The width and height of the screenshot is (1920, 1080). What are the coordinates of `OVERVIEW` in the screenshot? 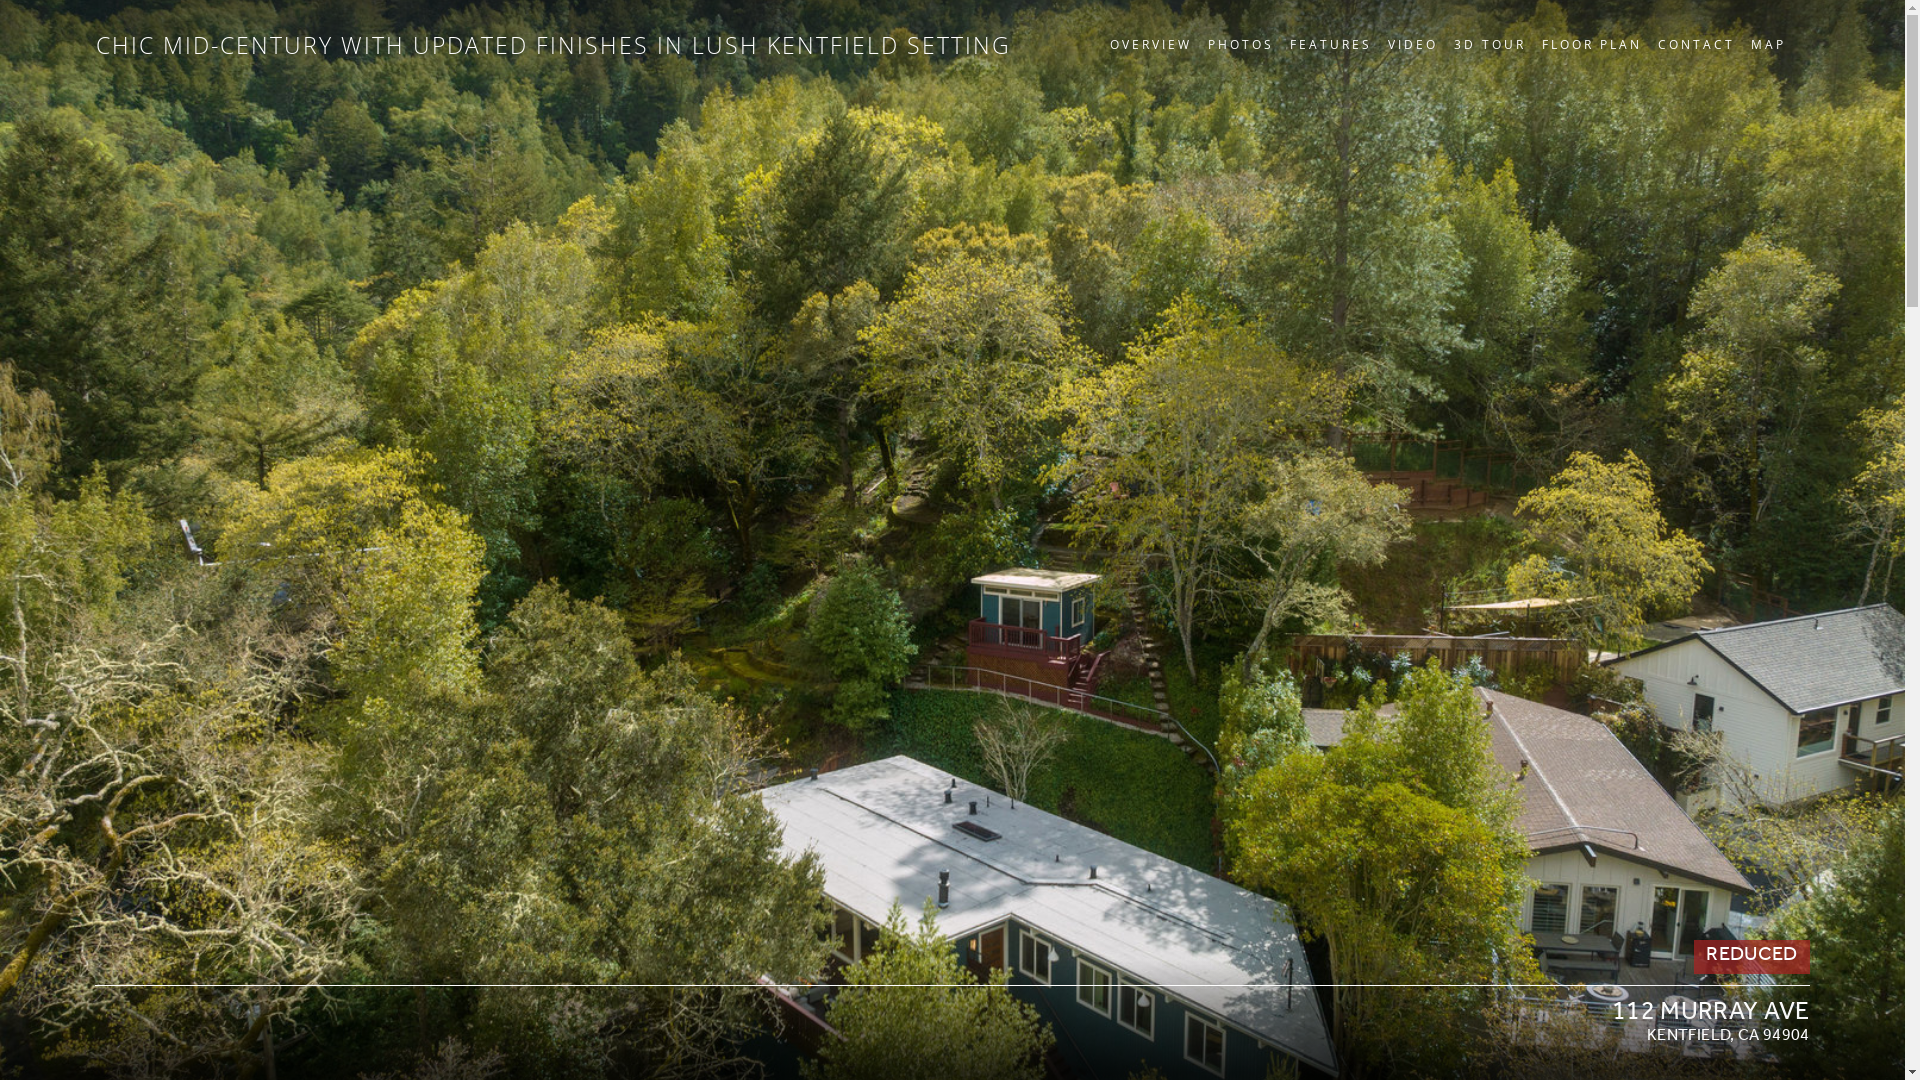 It's located at (1151, 44).